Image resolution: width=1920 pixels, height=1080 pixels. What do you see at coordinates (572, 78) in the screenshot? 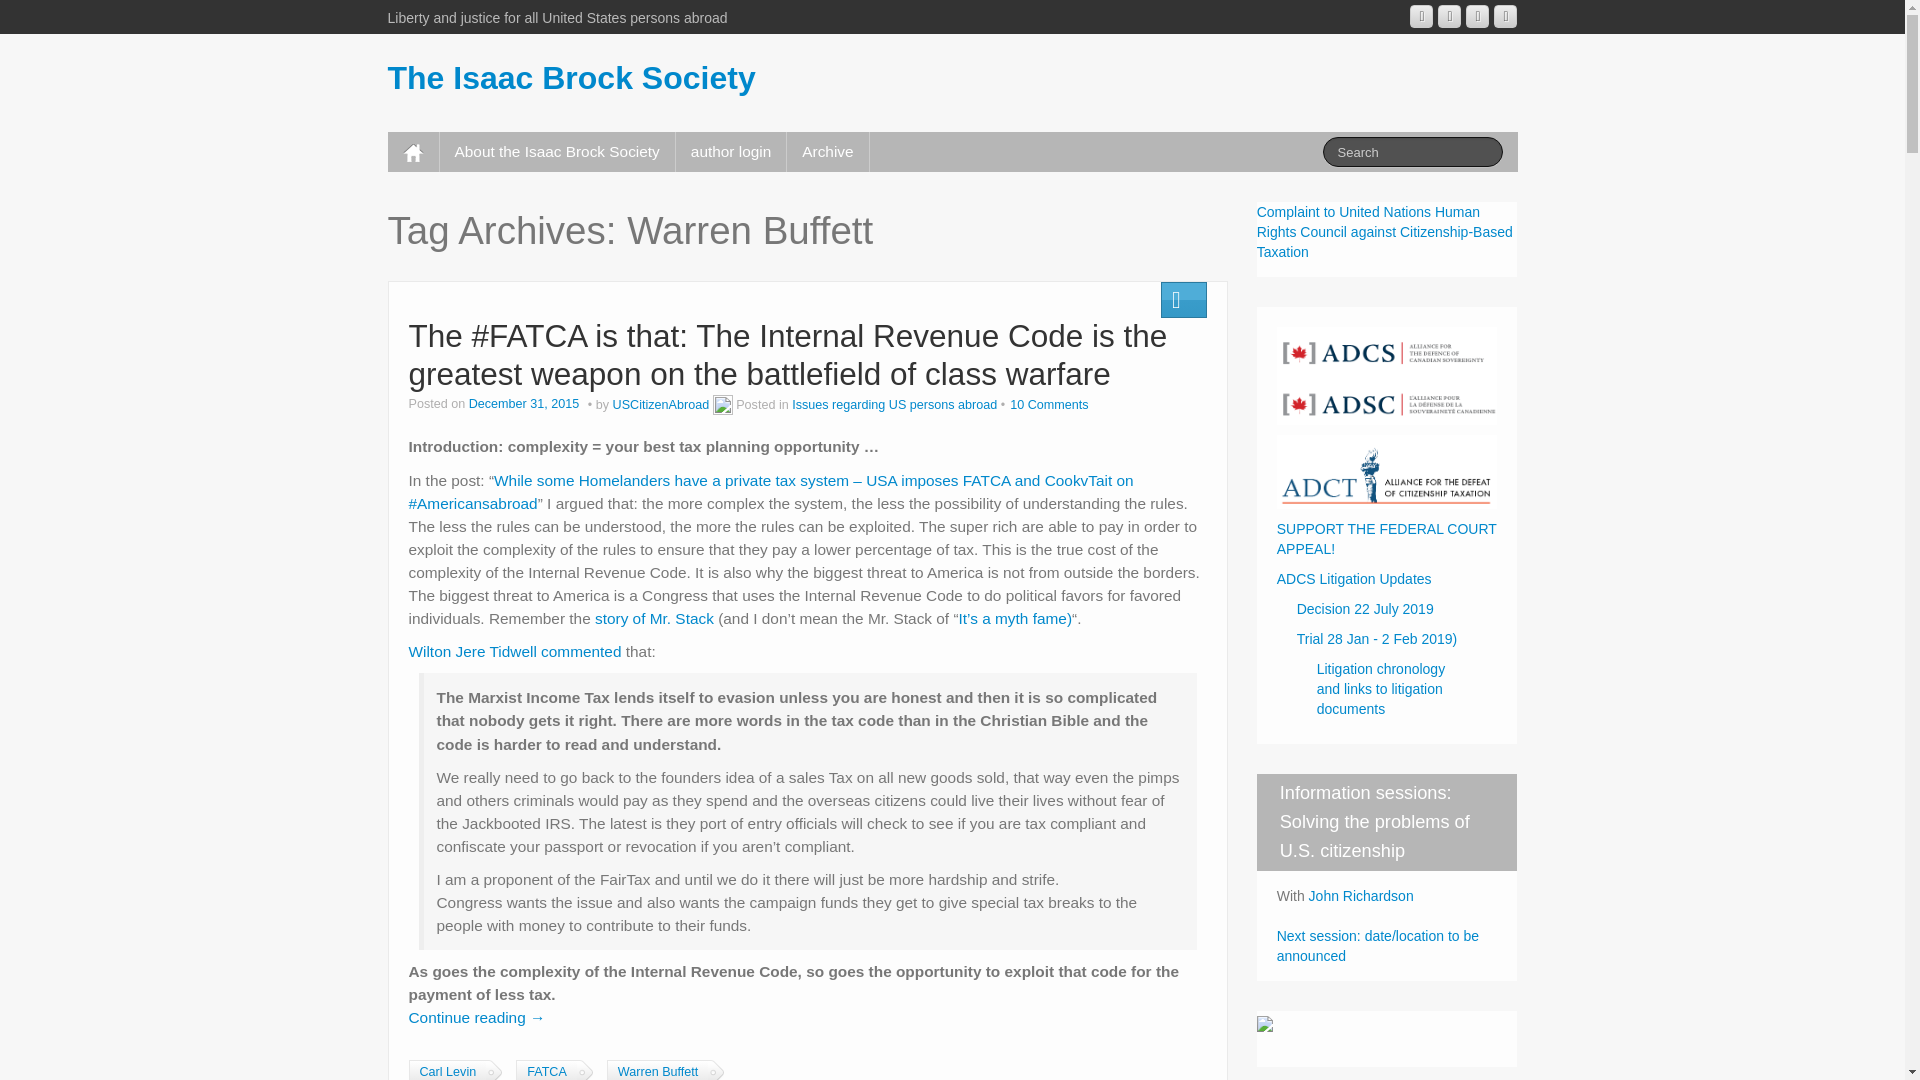
I see `The Isaac Brock Society` at bounding box center [572, 78].